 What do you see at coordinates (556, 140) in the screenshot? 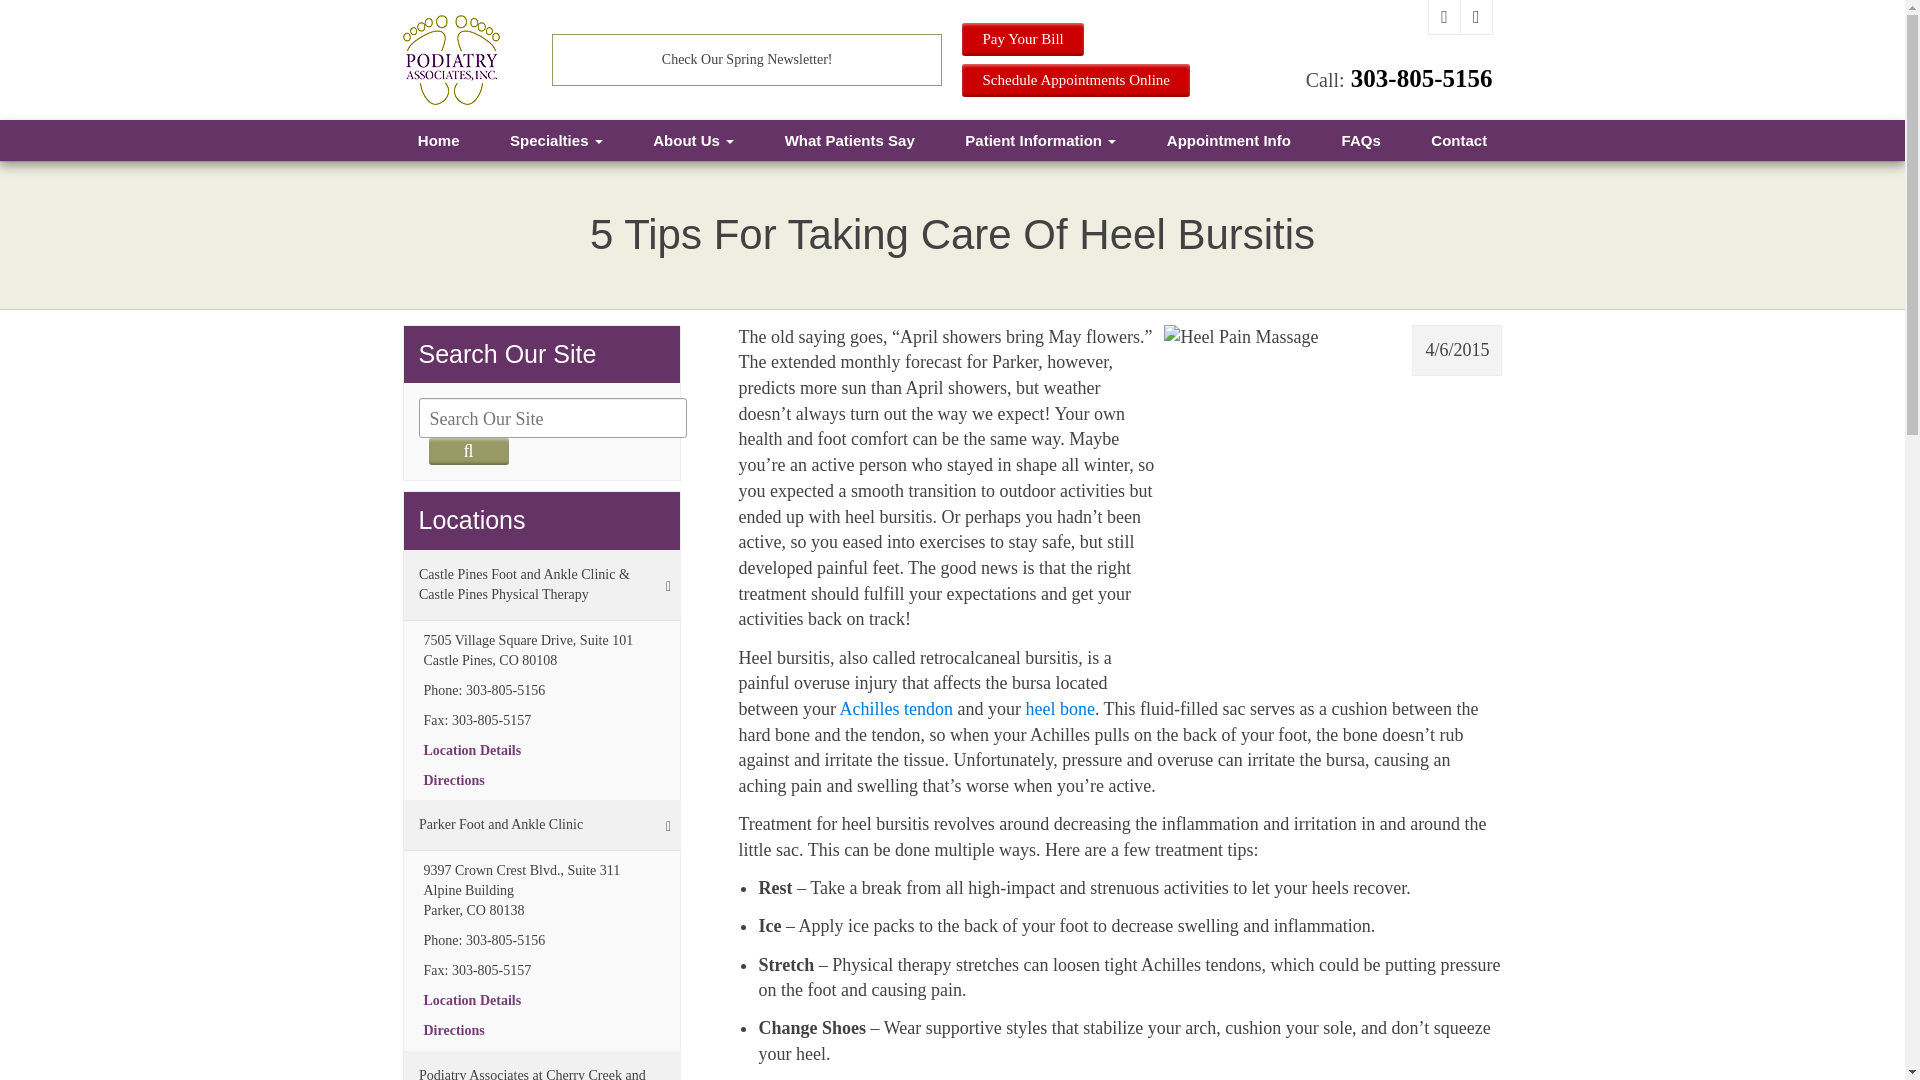
I see `Specialties` at bounding box center [556, 140].